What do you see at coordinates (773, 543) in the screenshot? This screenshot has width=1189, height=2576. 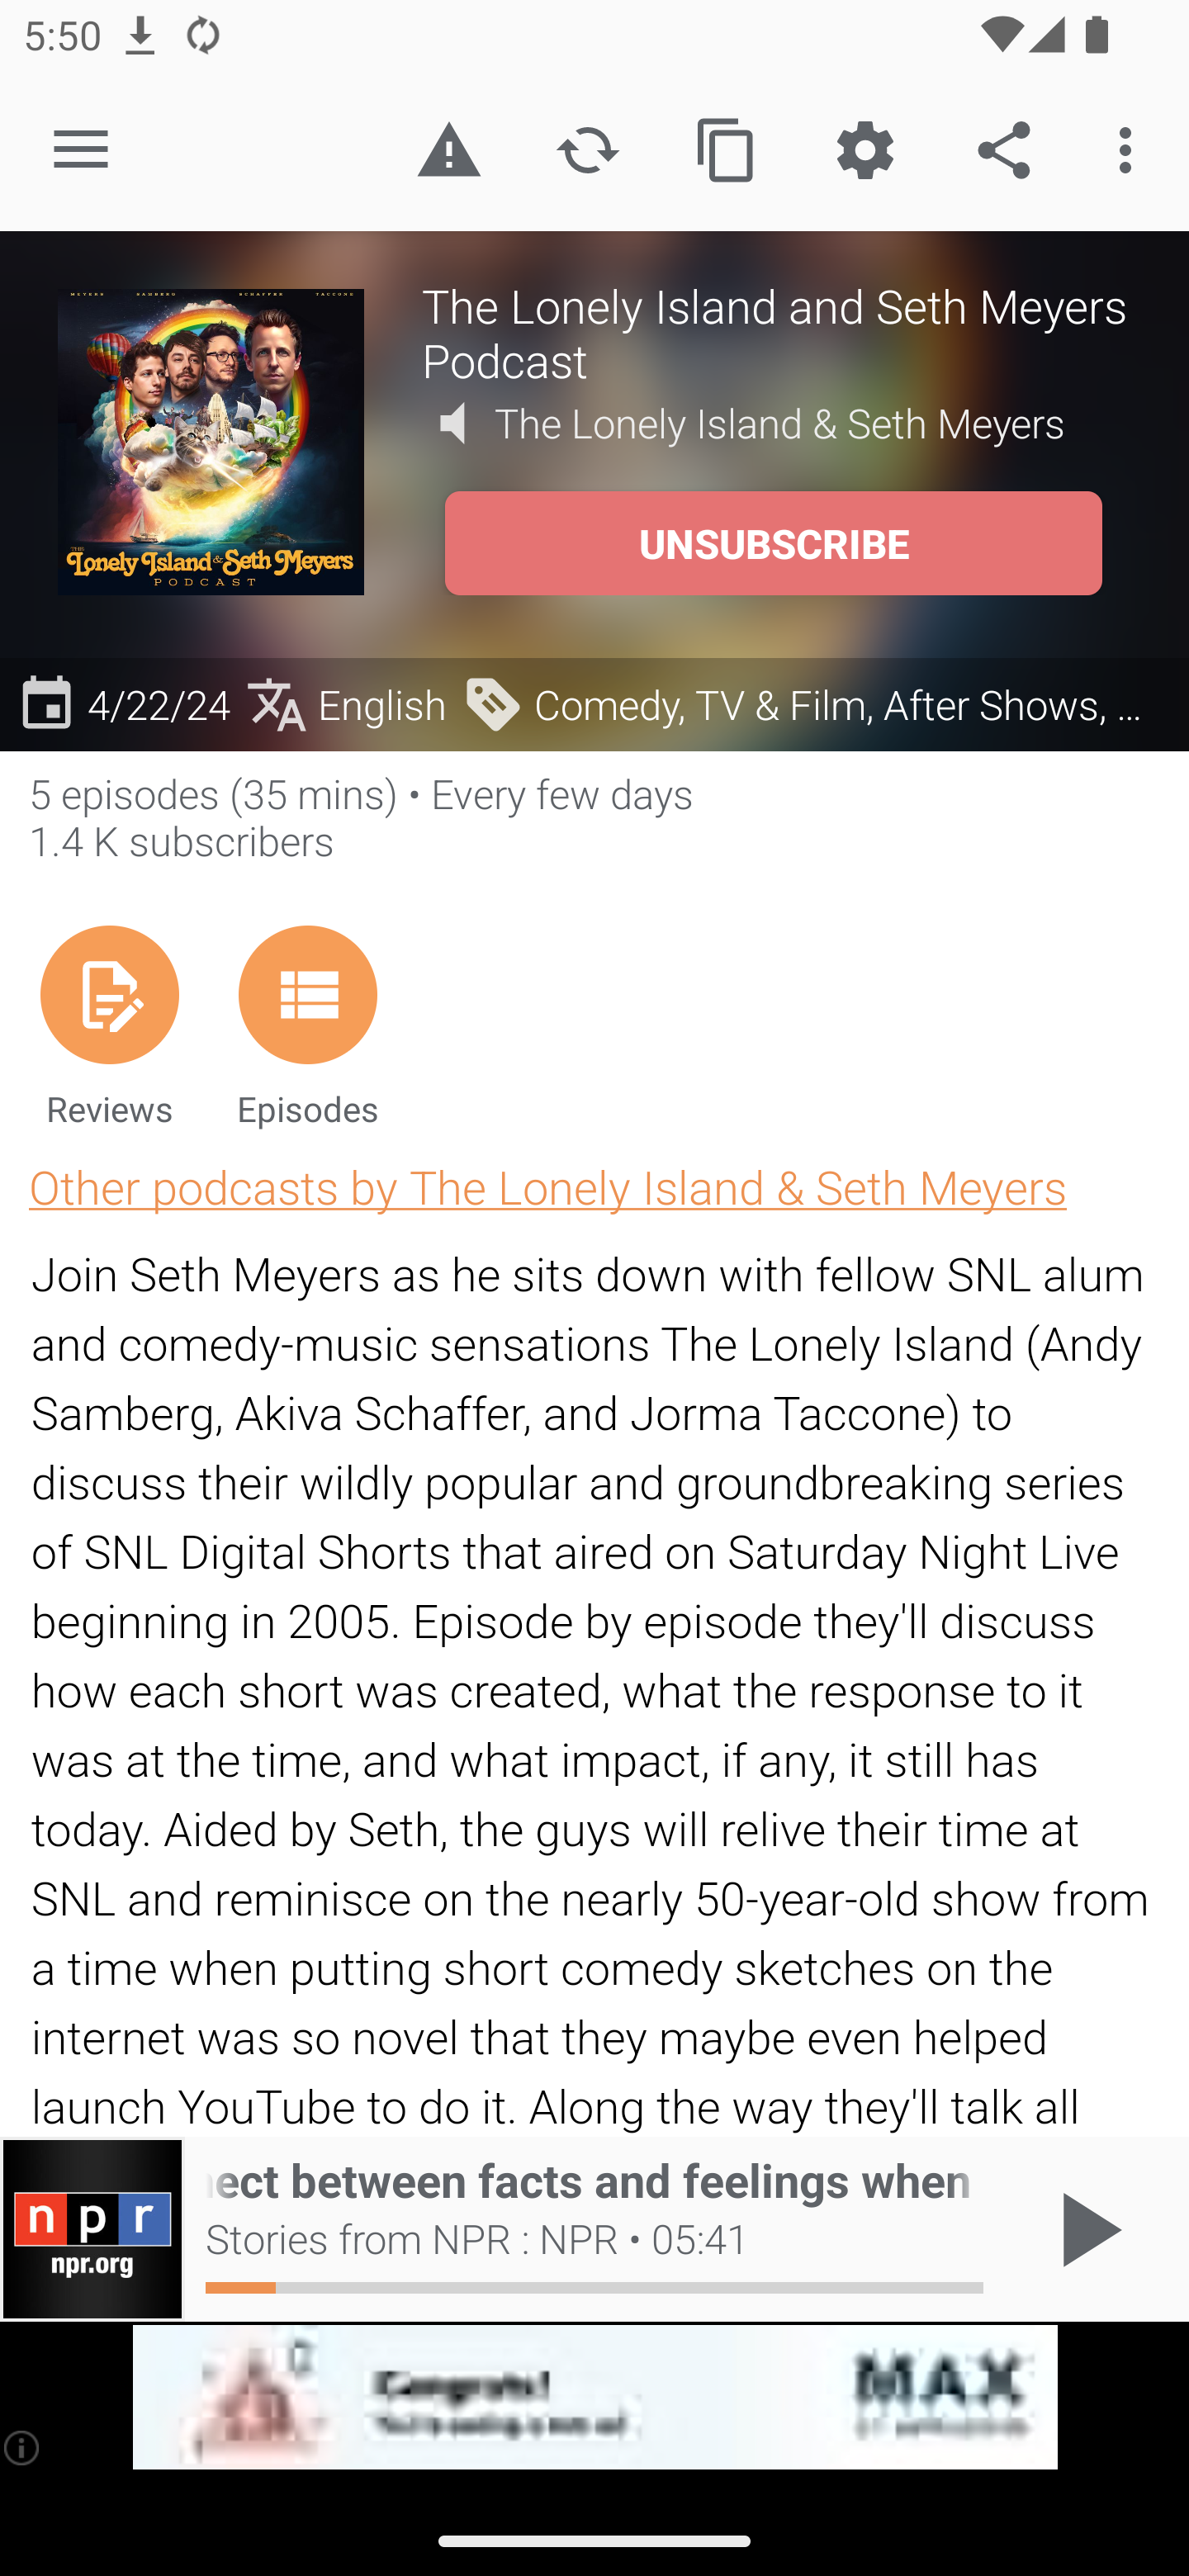 I see `UNSUBSCRIBE` at bounding box center [773, 543].